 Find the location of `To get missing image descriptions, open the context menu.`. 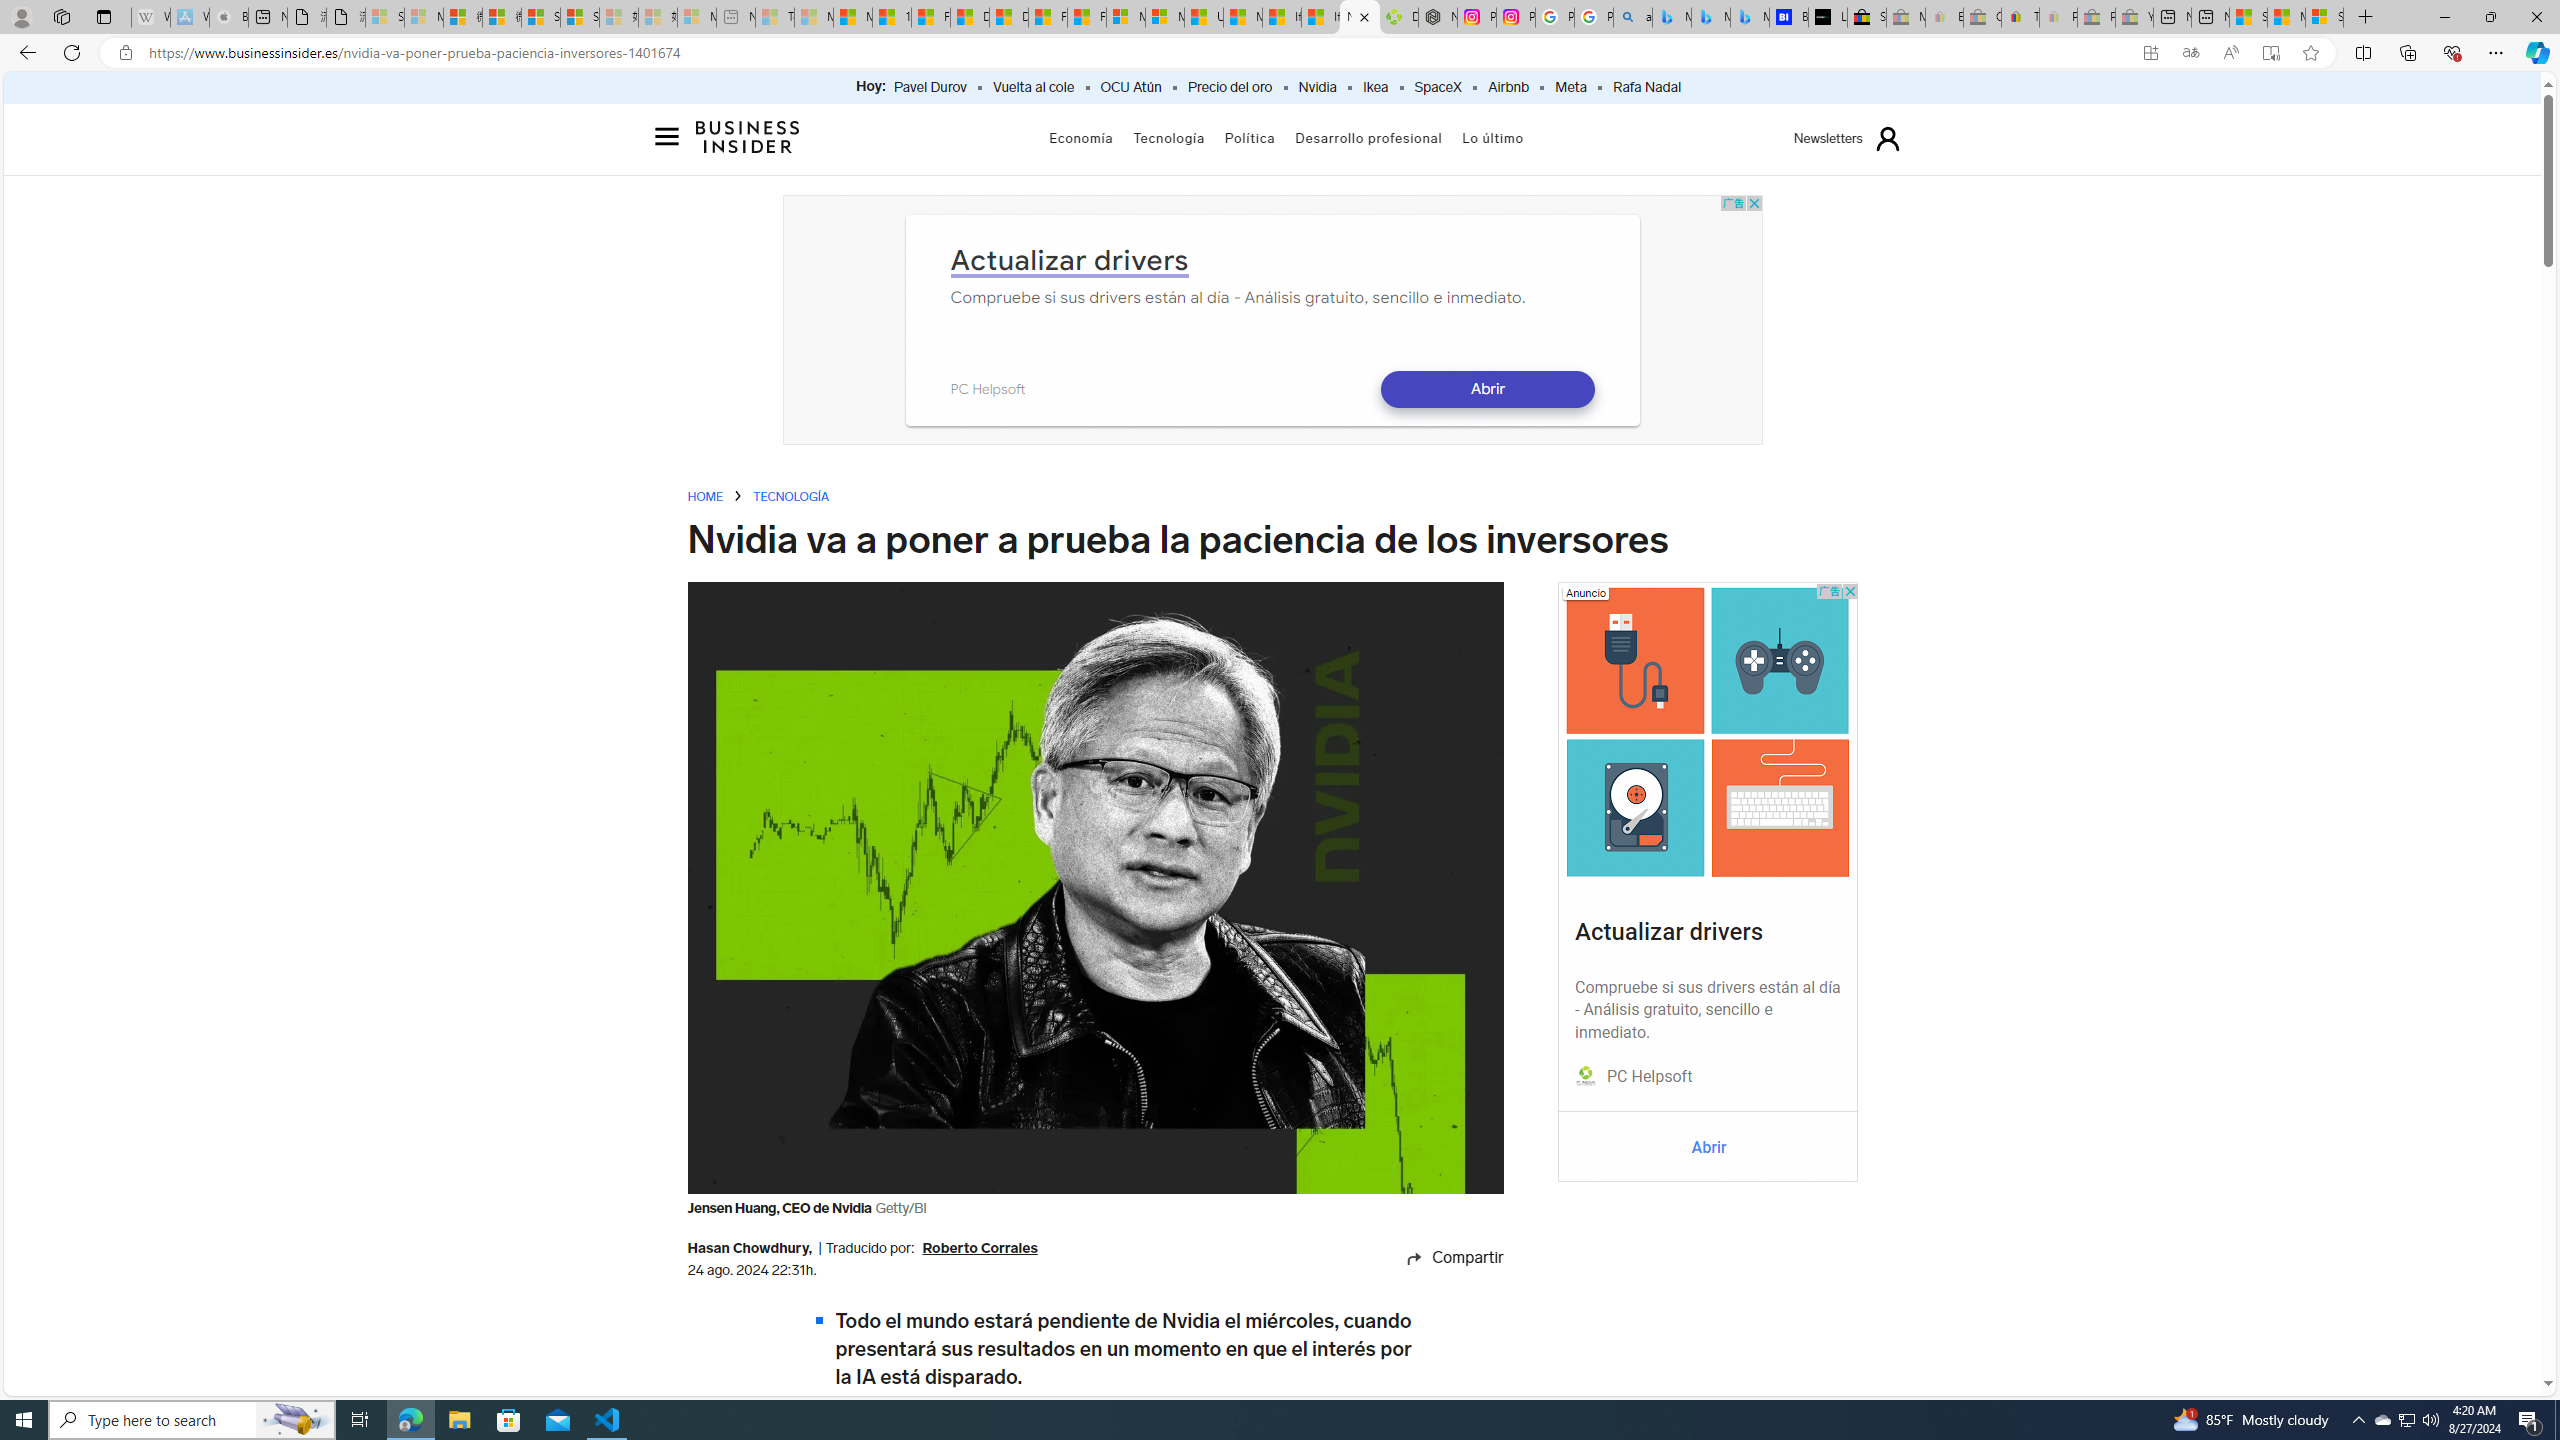

To get missing image descriptions, open the context menu. is located at coordinates (1586, 1078).